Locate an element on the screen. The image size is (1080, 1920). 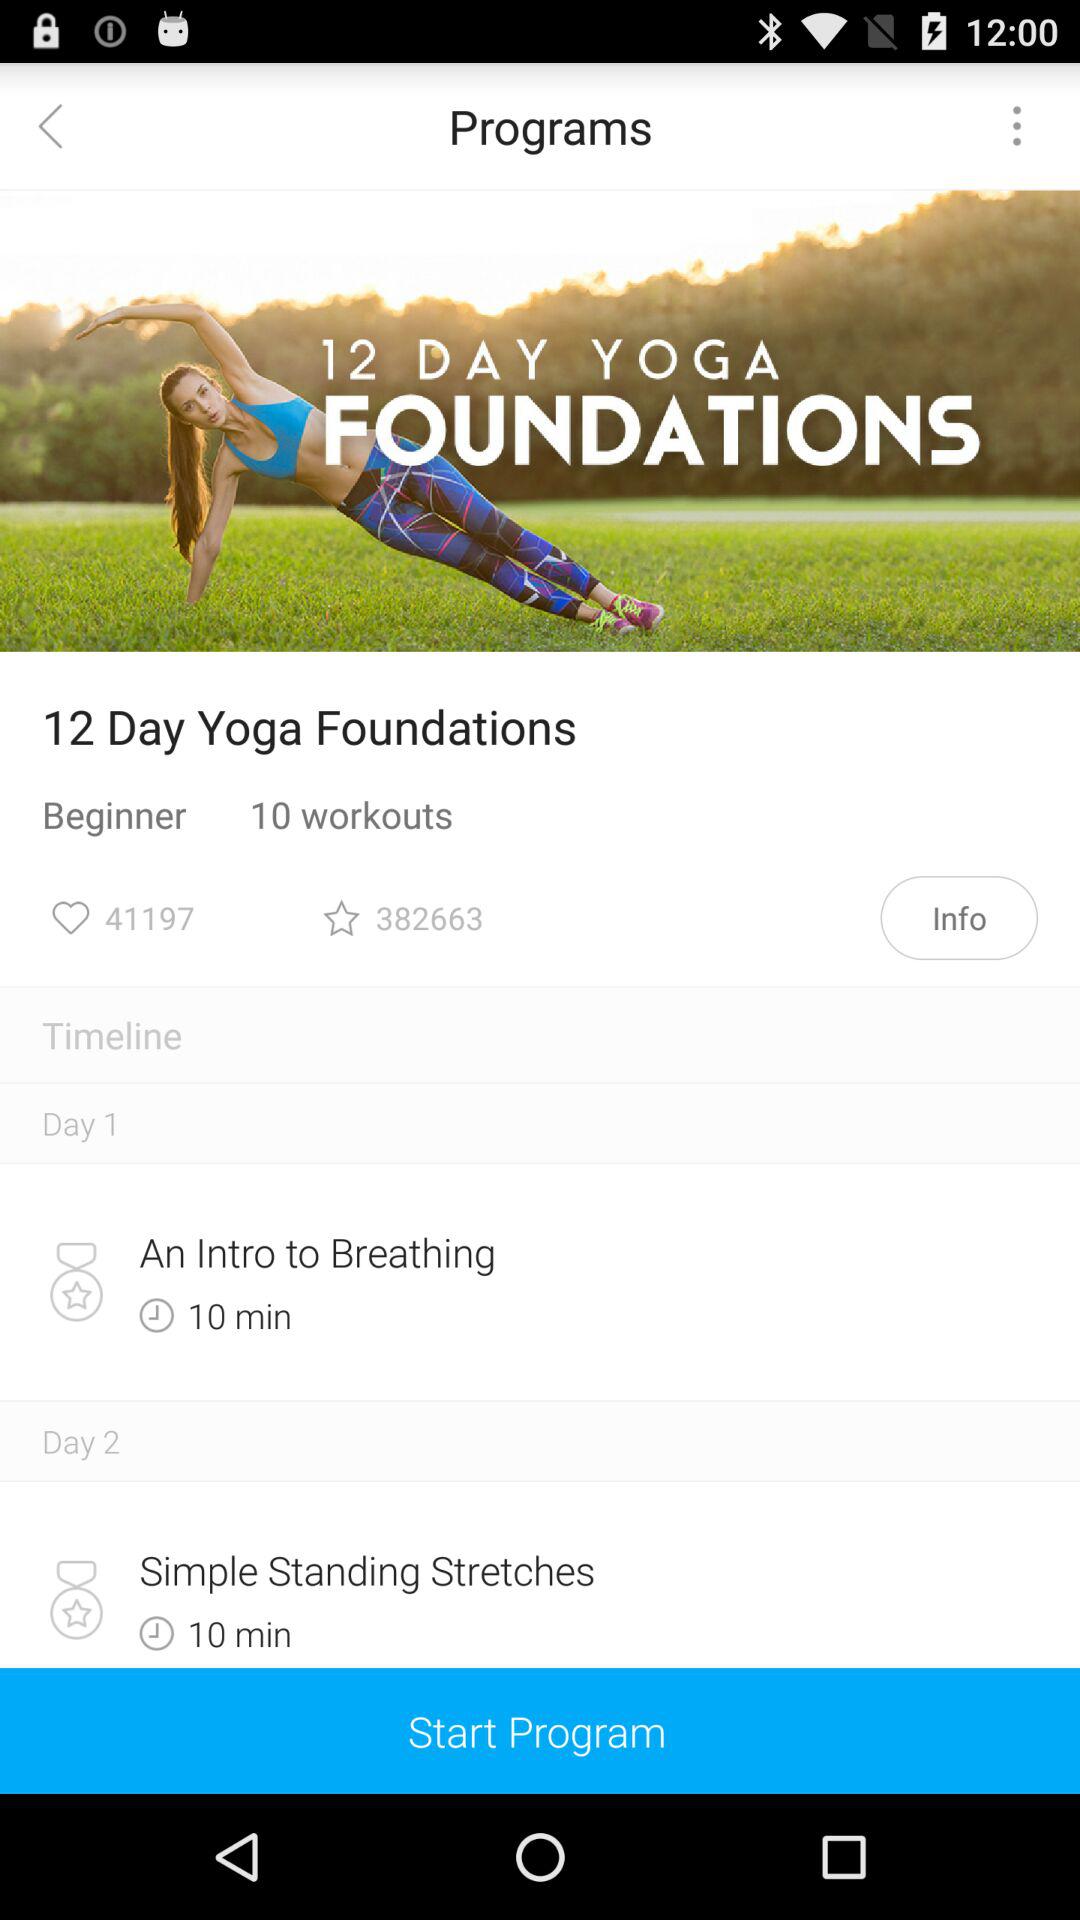
go back is located at coordinates (63, 126).